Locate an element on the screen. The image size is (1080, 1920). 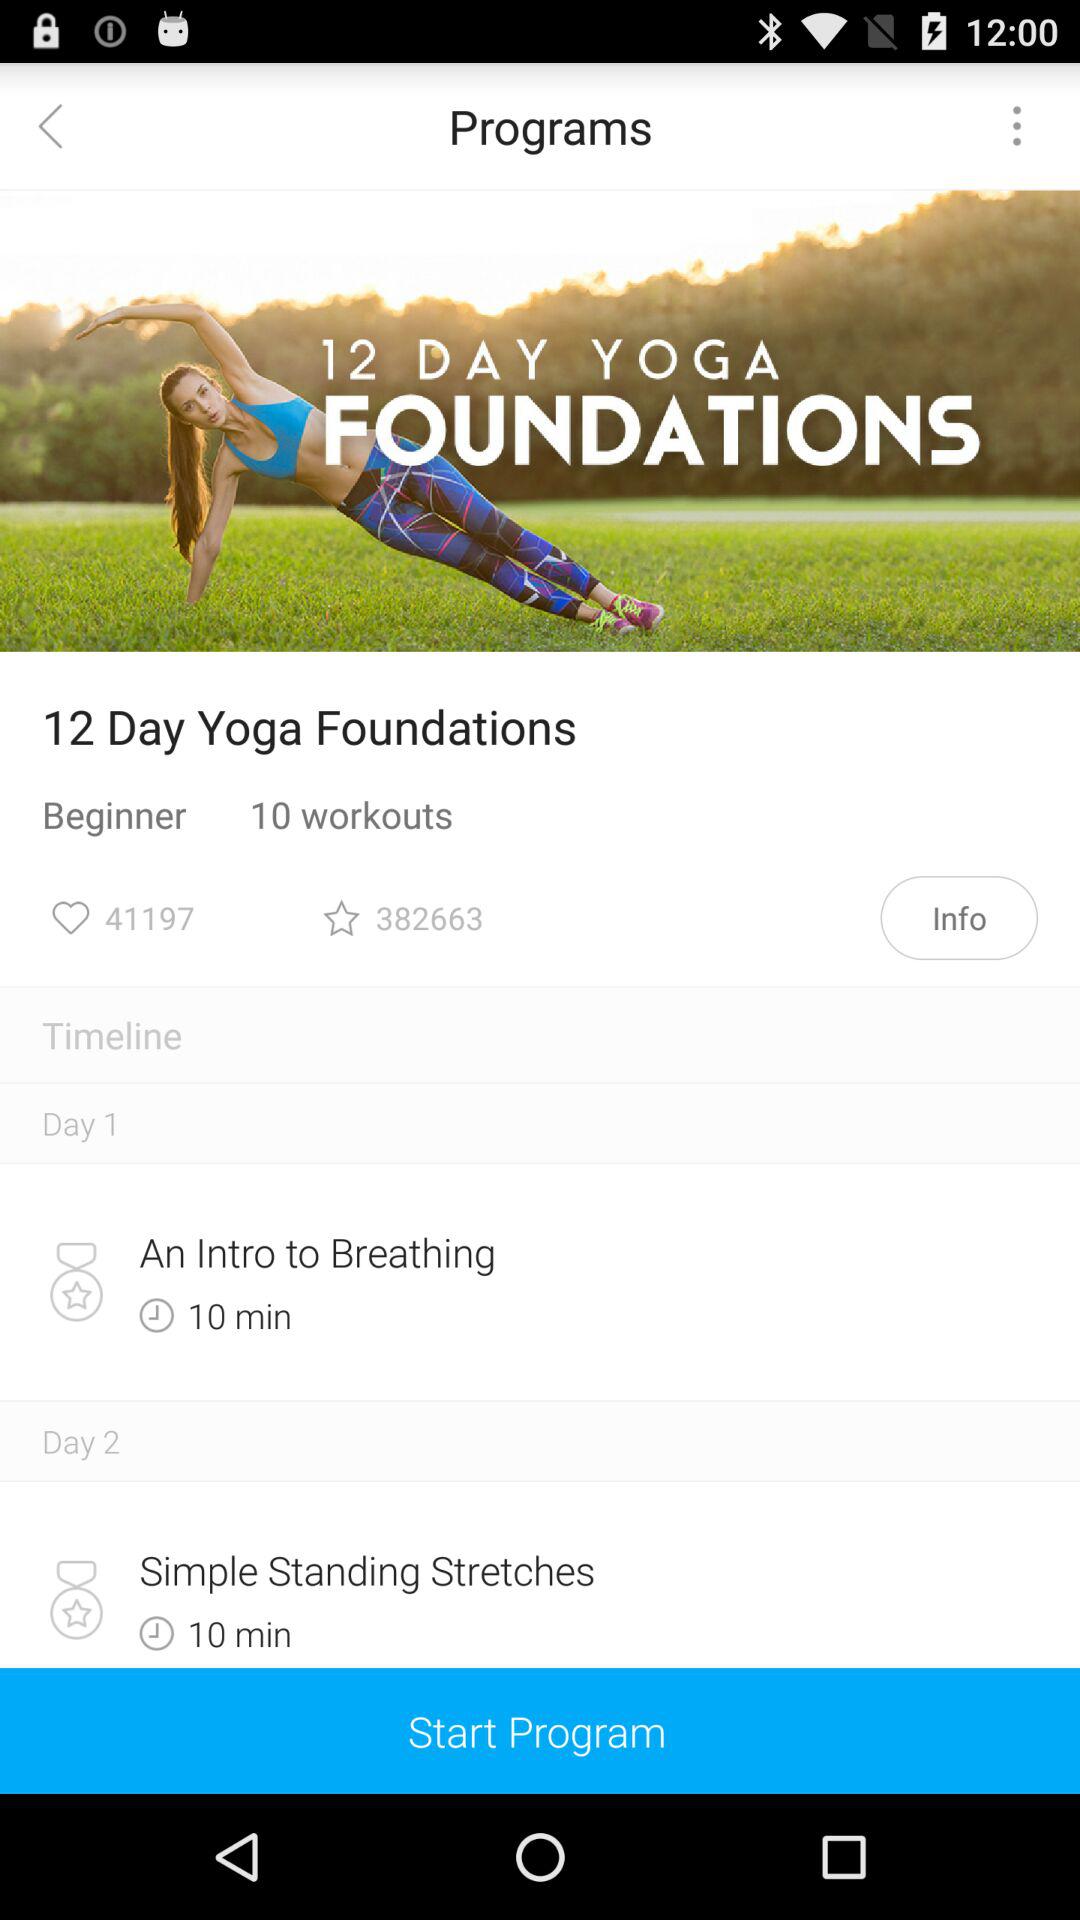
go back is located at coordinates (63, 126).